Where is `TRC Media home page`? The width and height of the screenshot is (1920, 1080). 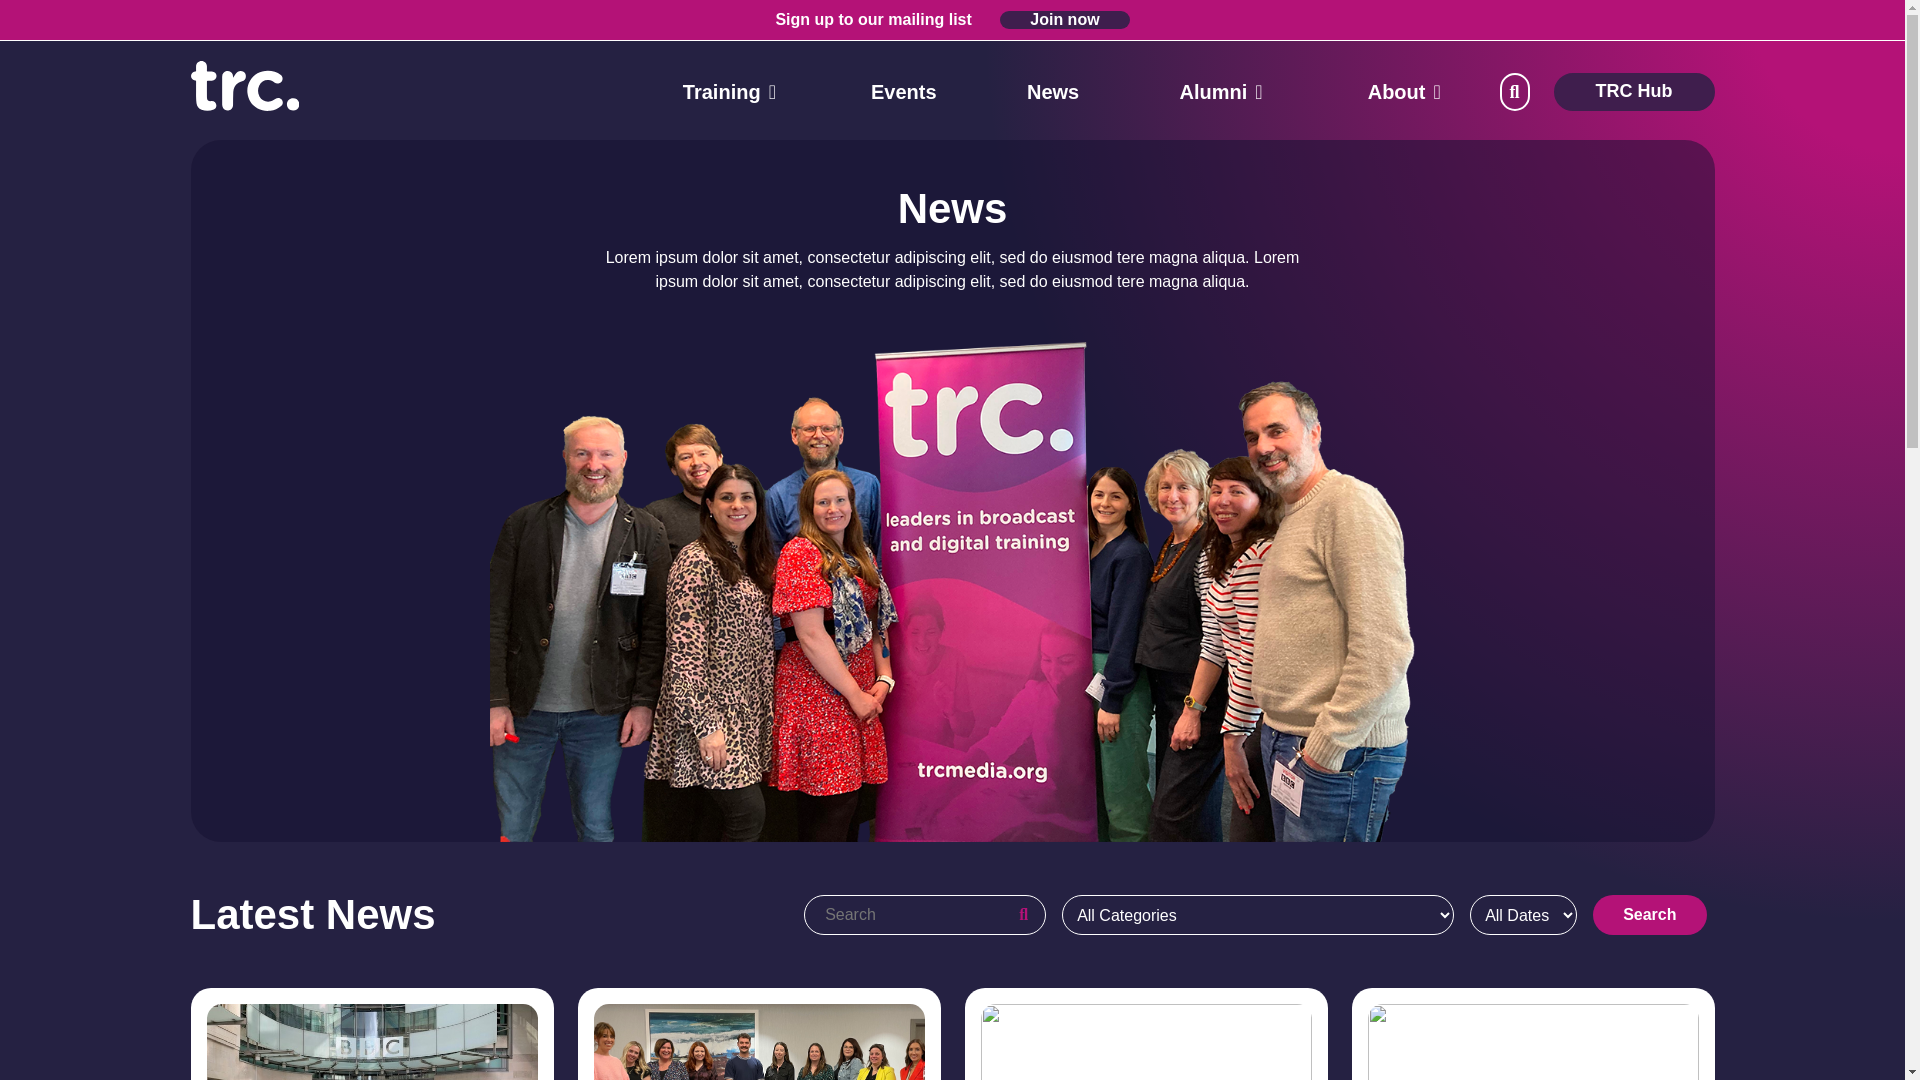 TRC Media home page is located at coordinates (244, 84).